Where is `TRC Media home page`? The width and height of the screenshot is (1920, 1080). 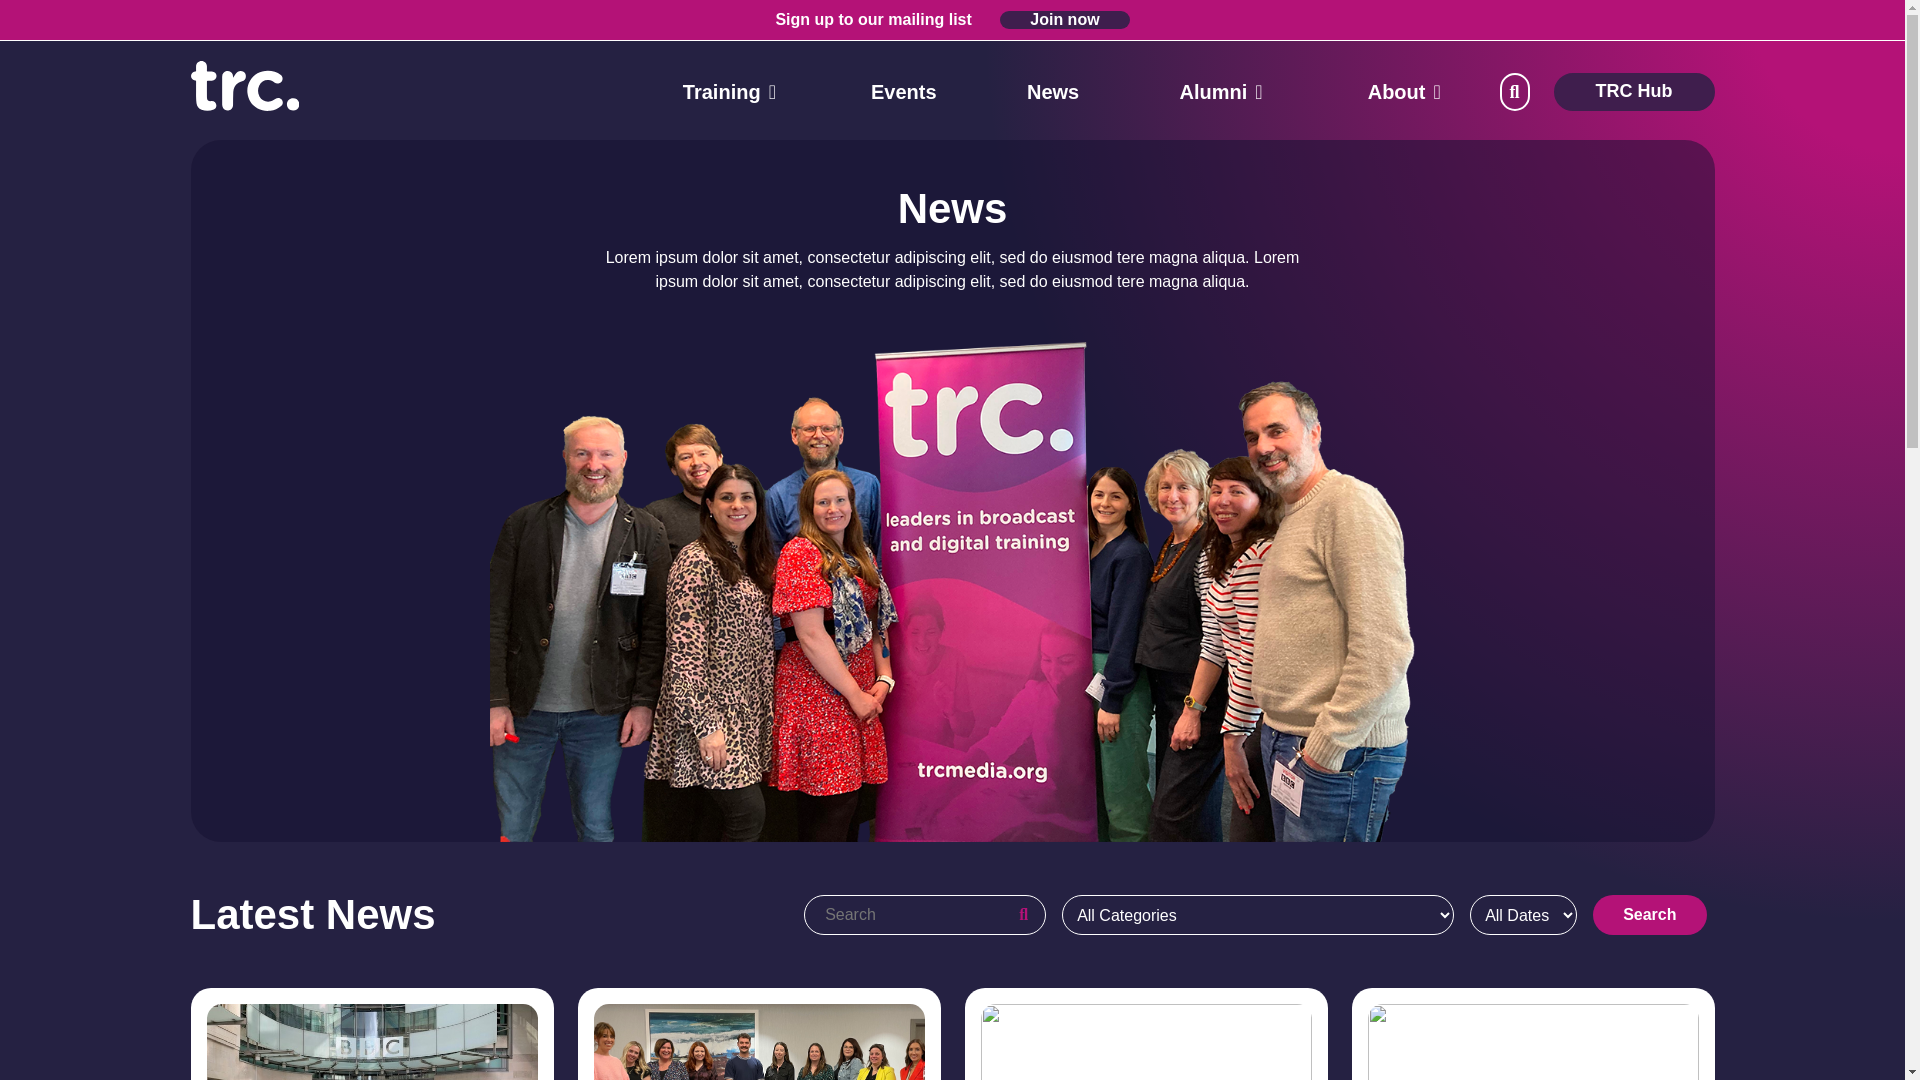 TRC Media home page is located at coordinates (244, 84).